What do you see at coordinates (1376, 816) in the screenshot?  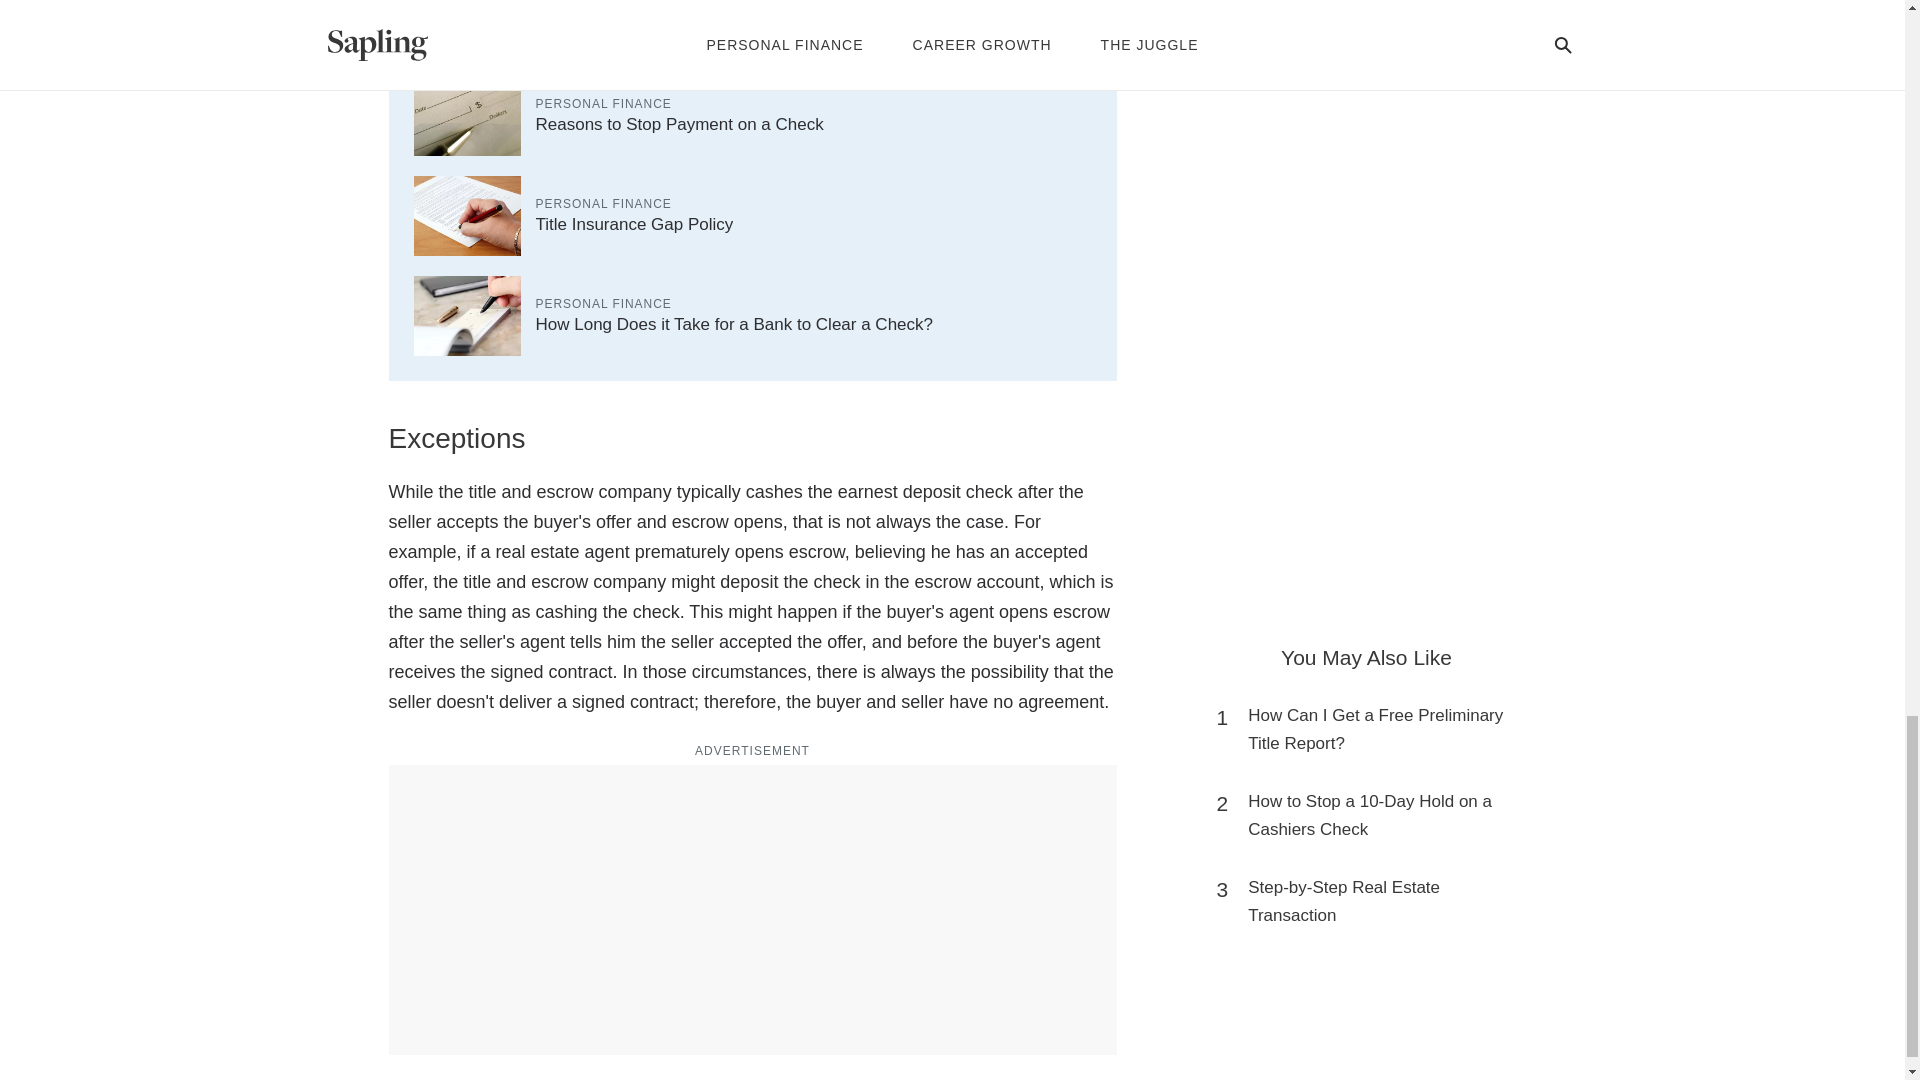 I see `How to Stop a 10-Day Hold on a Cashiers Check` at bounding box center [1376, 816].